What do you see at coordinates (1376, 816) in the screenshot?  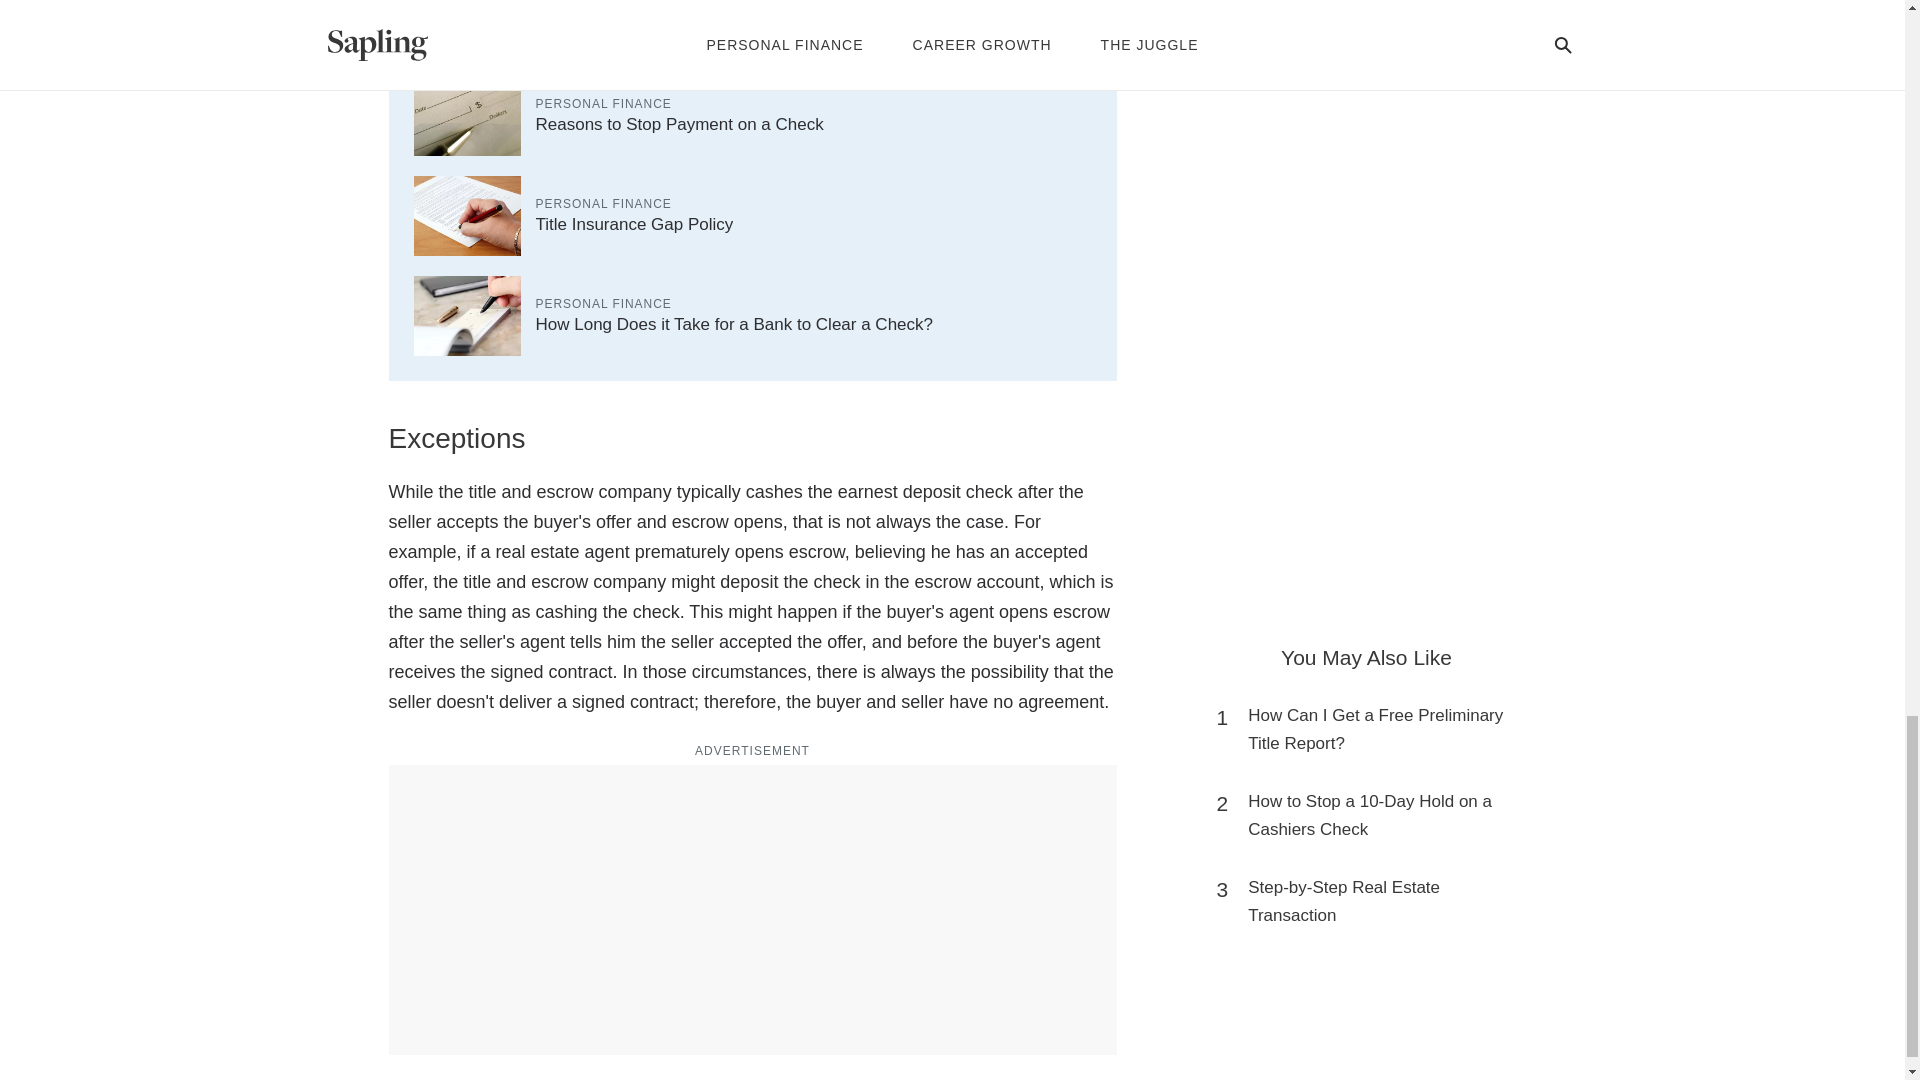 I see `How to Stop a 10-Day Hold on a Cashiers Check` at bounding box center [1376, 816].